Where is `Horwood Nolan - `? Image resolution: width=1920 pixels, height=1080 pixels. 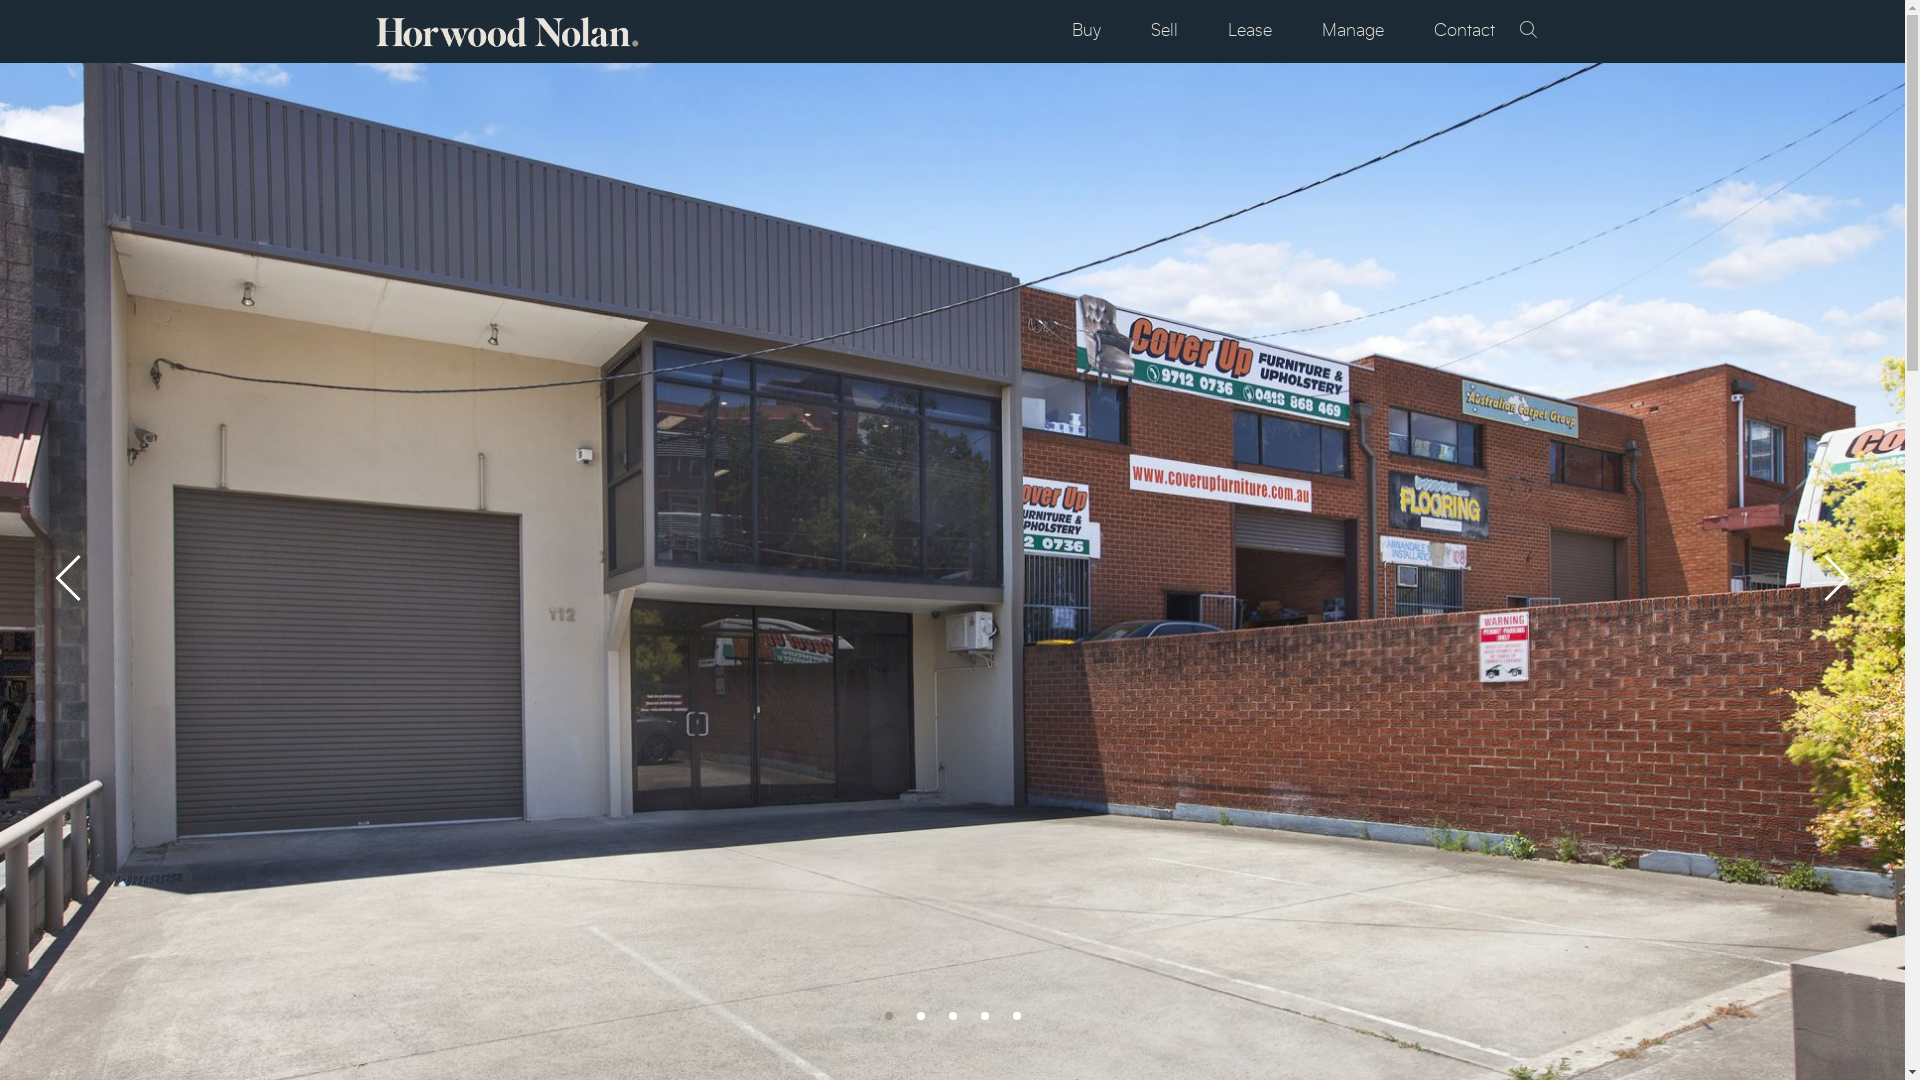
Horwood Nolan -  is located at coordinates (506, 32).